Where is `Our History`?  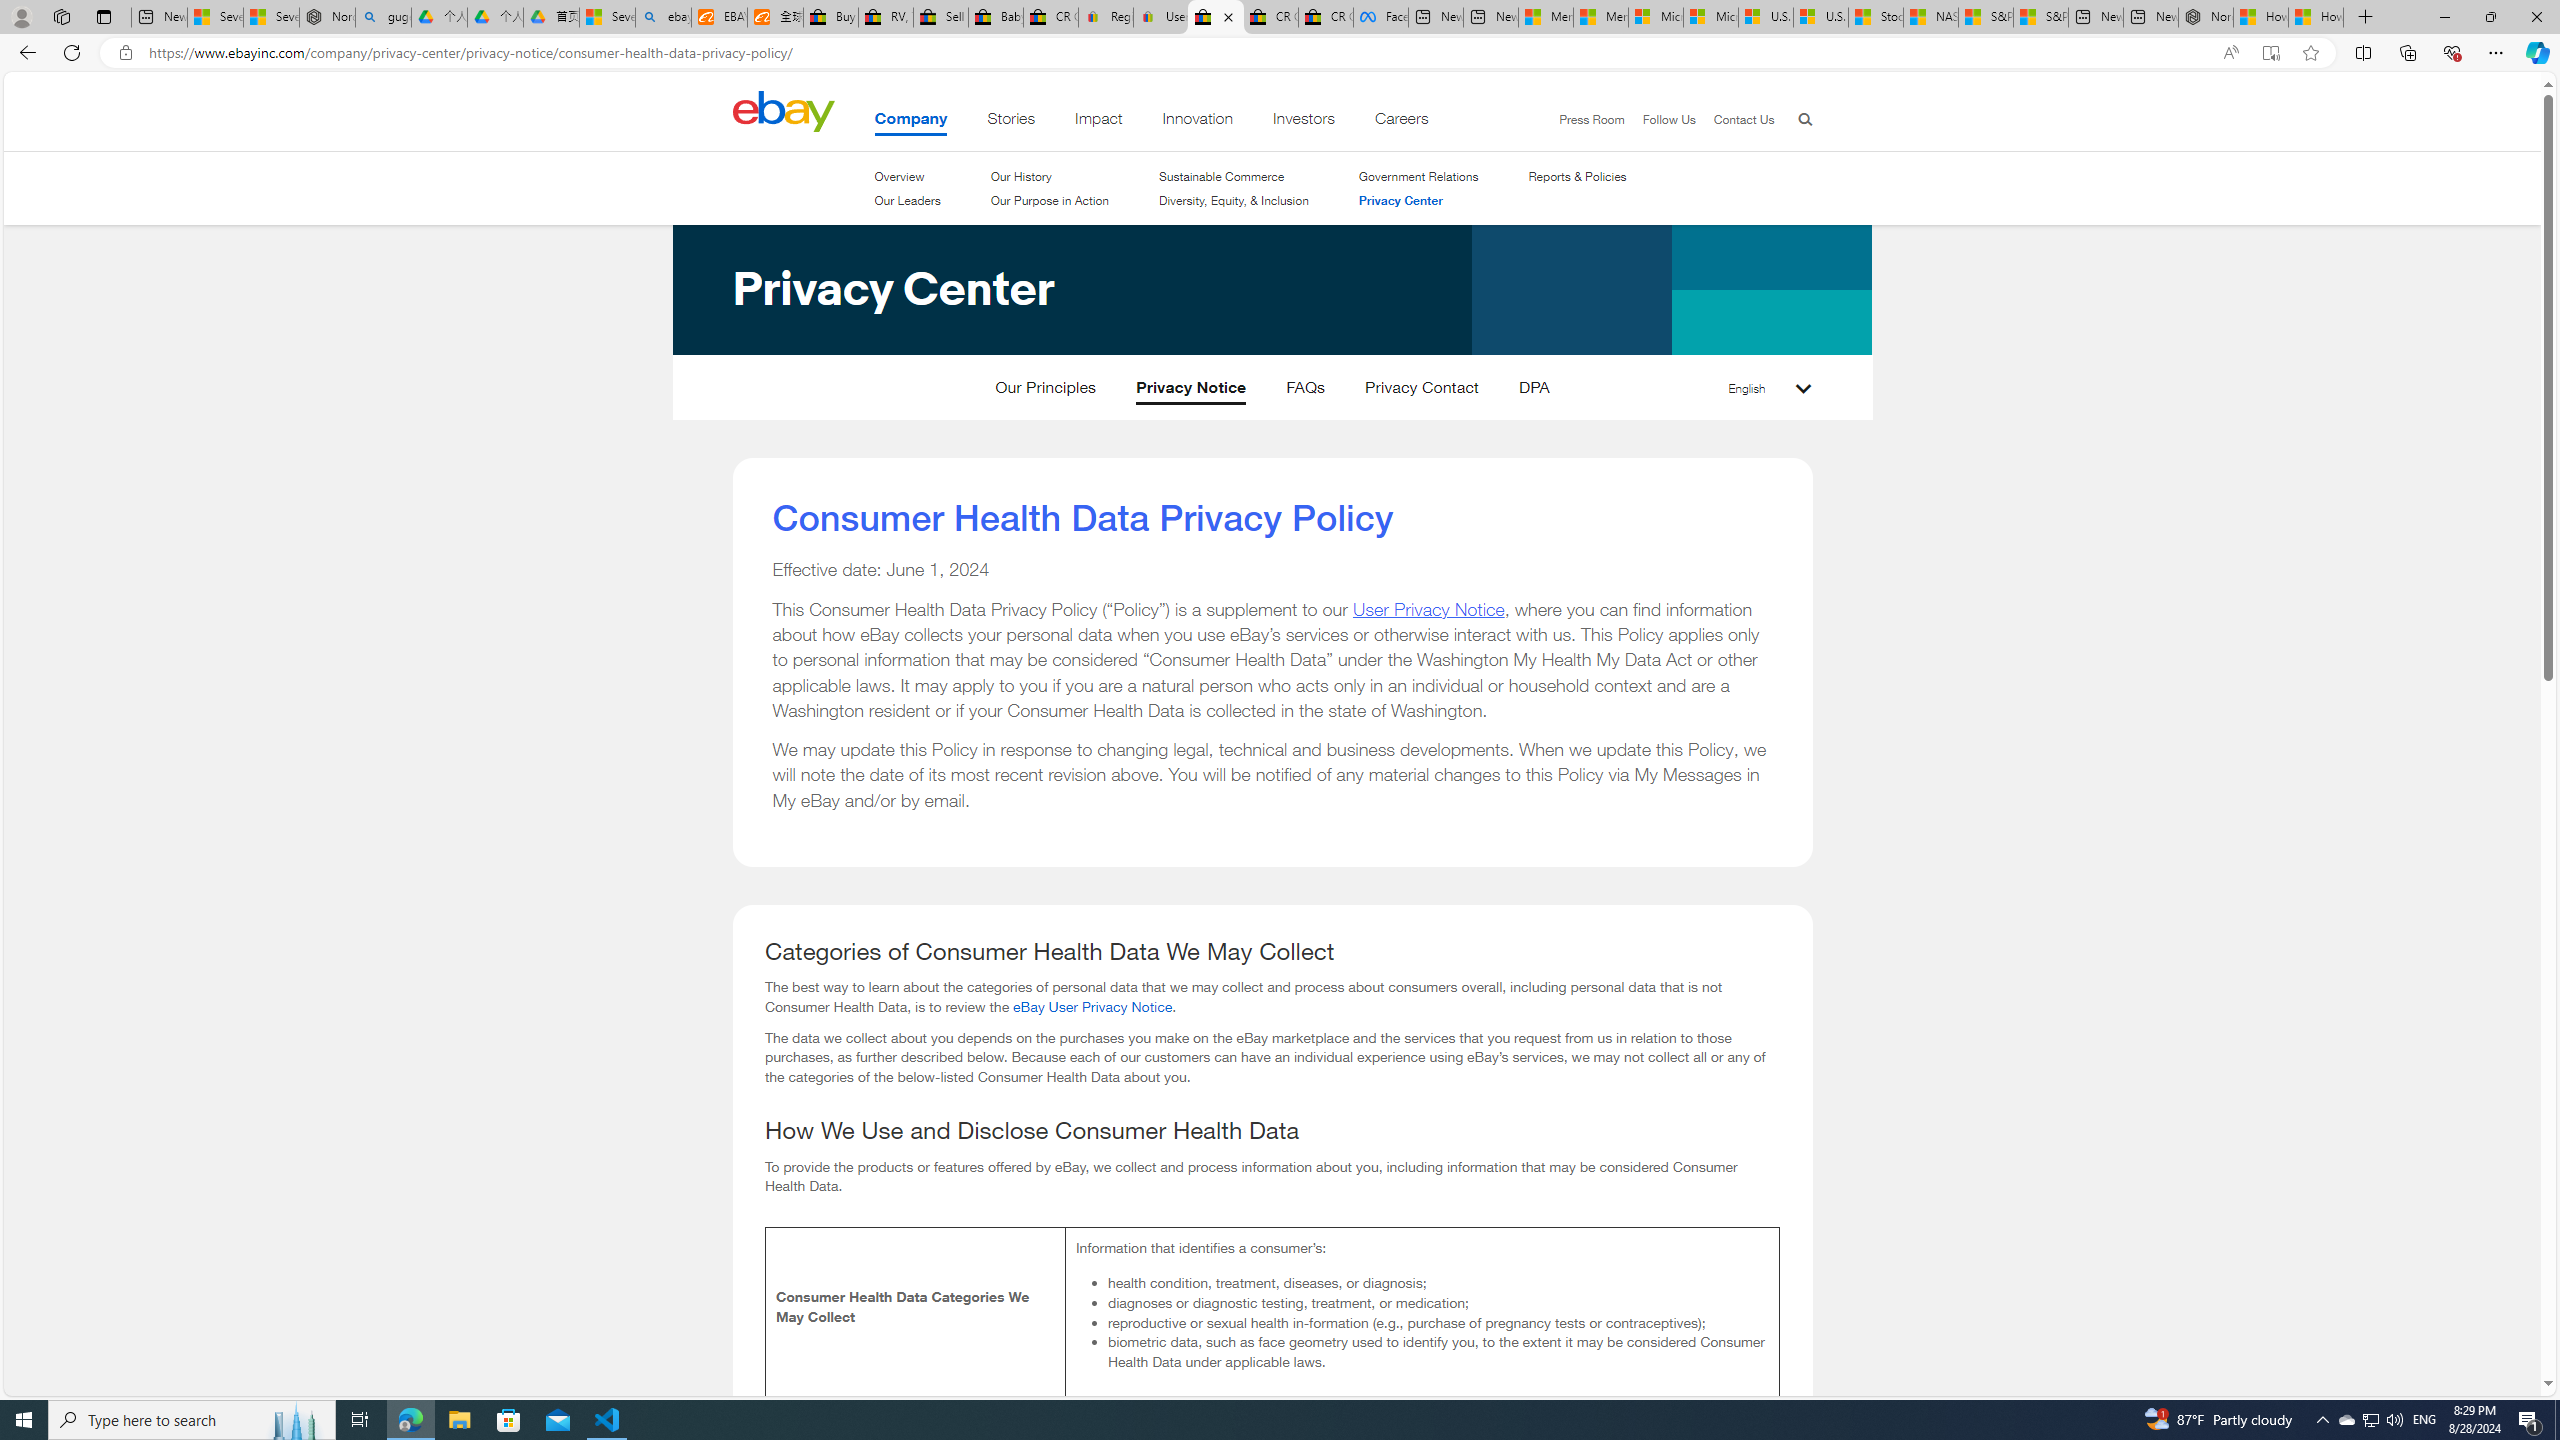 Our History is located at coordinates (1049, 176).